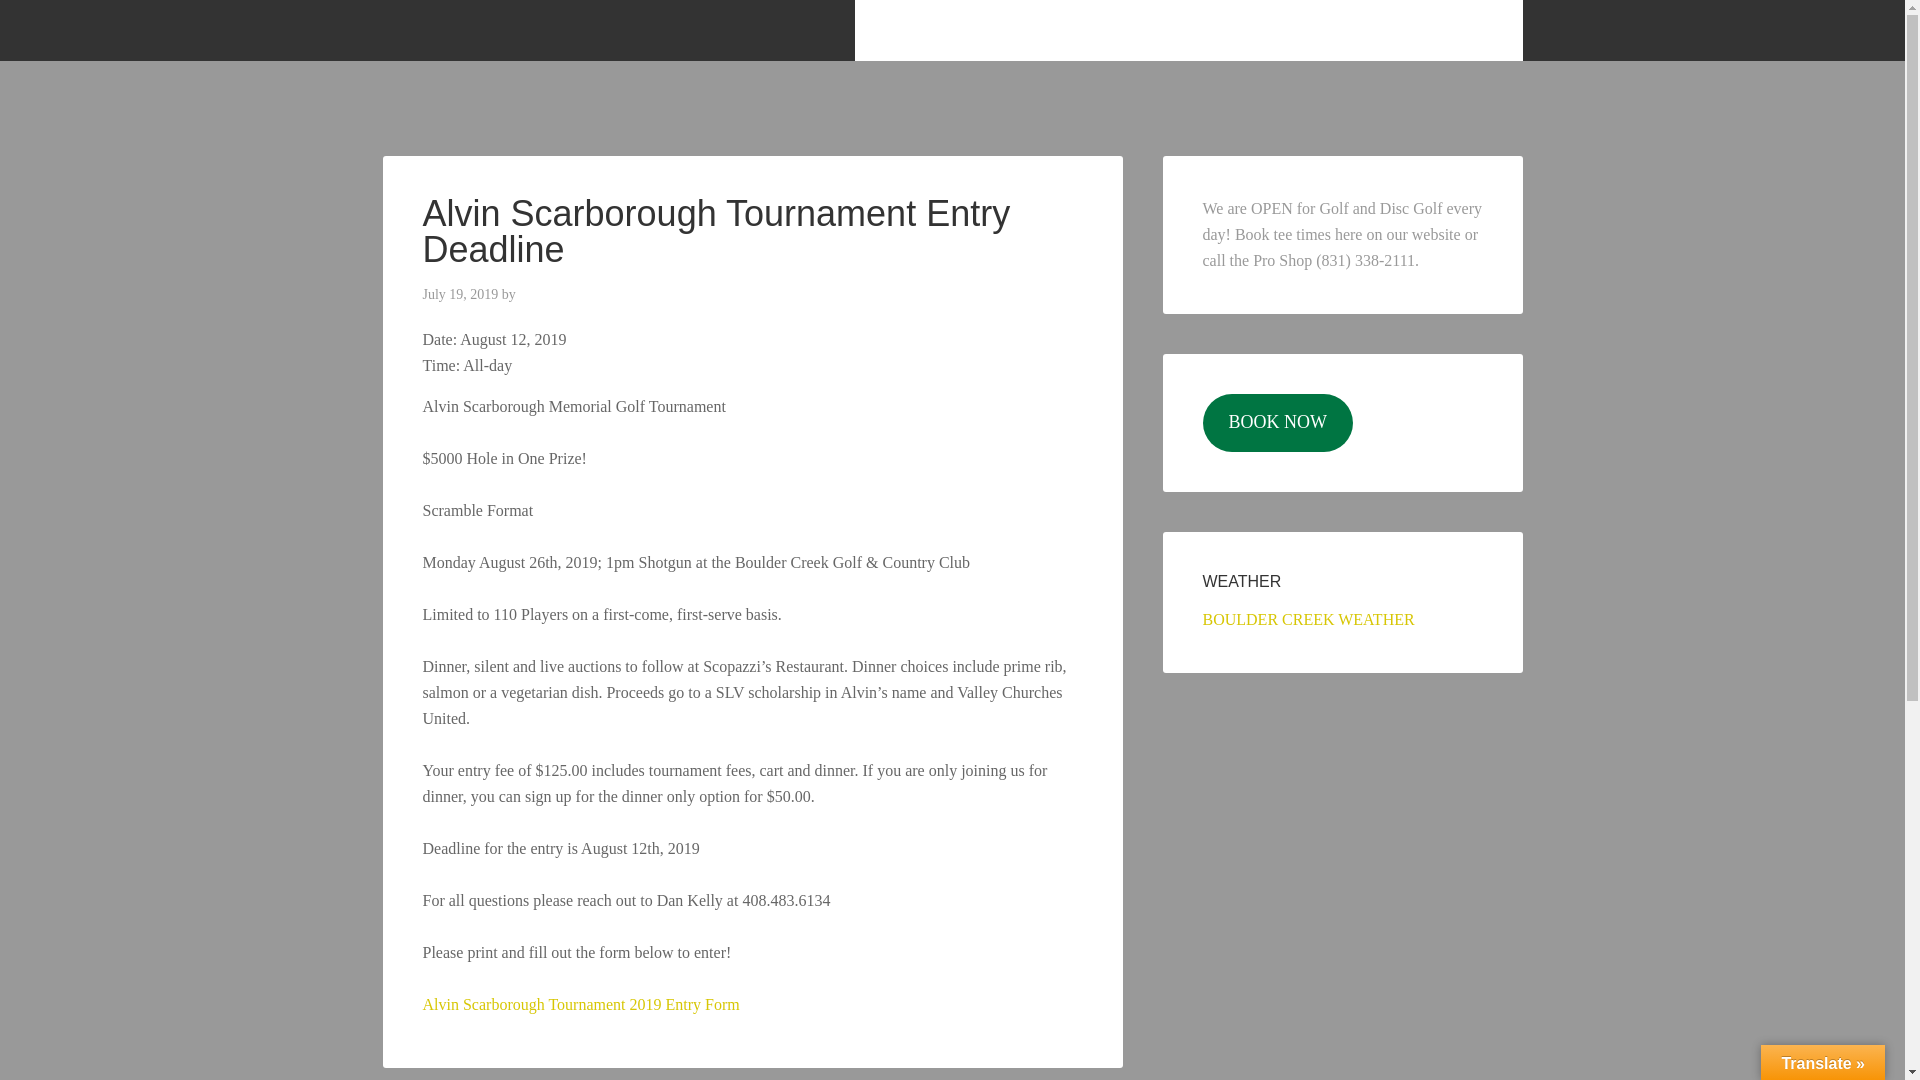 Image resolution: width=1920 pixels, height=1080 pixels. I want to click on 2019-08-12T00:00:00, so click(487, 365).